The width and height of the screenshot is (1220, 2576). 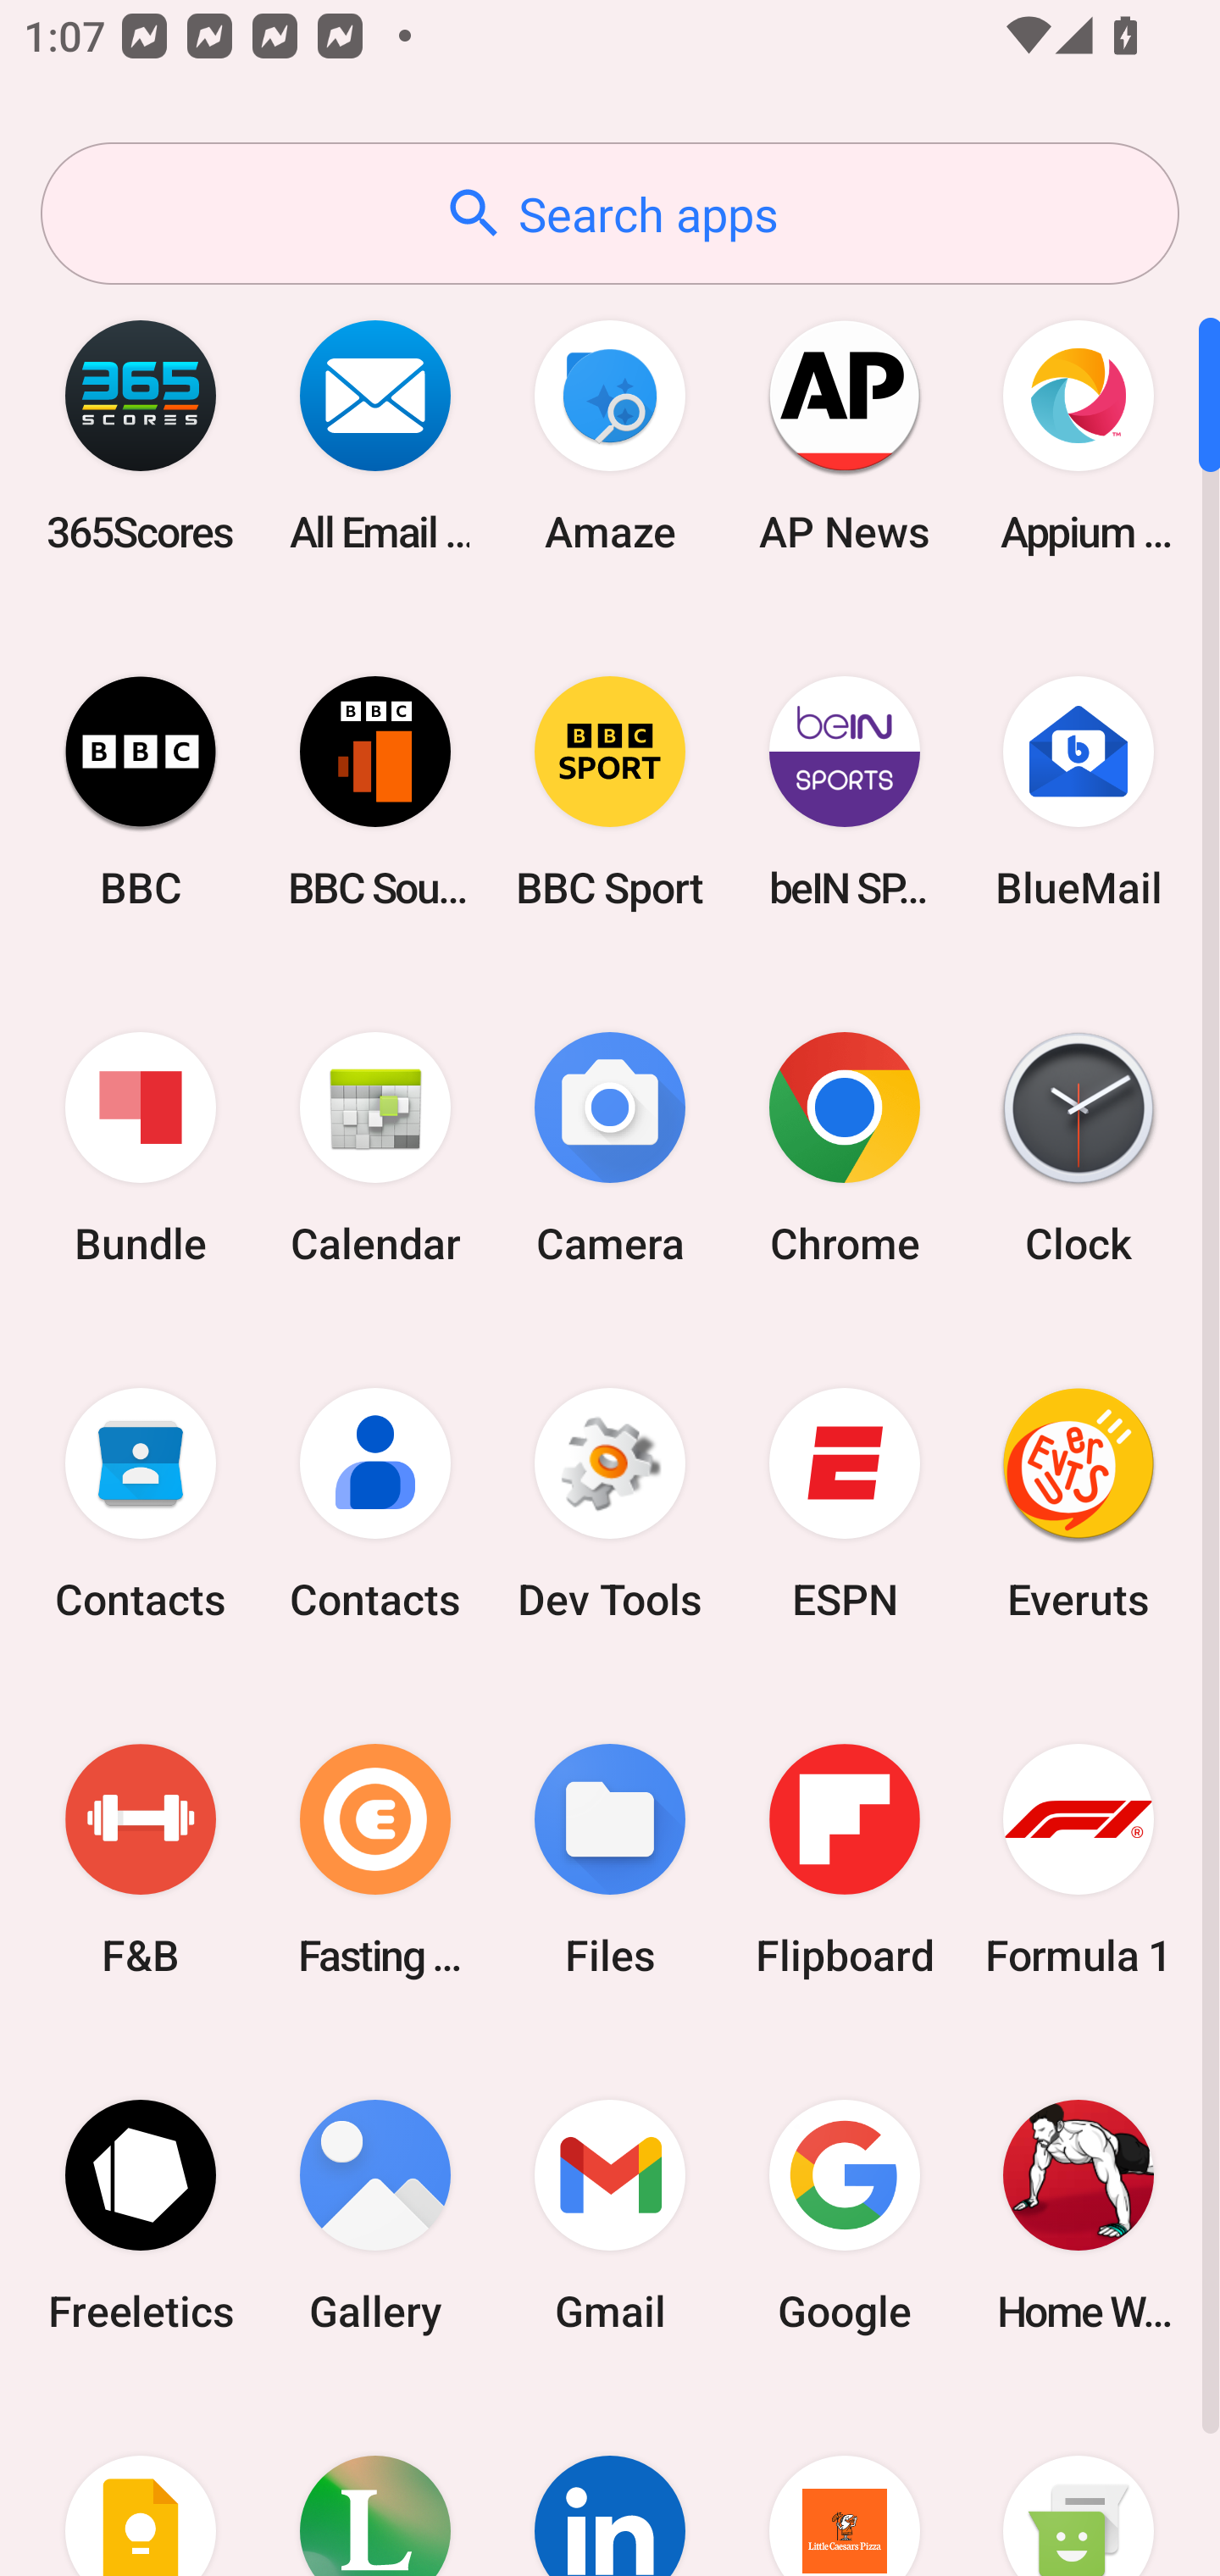 What do you see at coordinates (375, 2215) in the screenshot?
I see `Gallery` at bounding box center [375, 2215].